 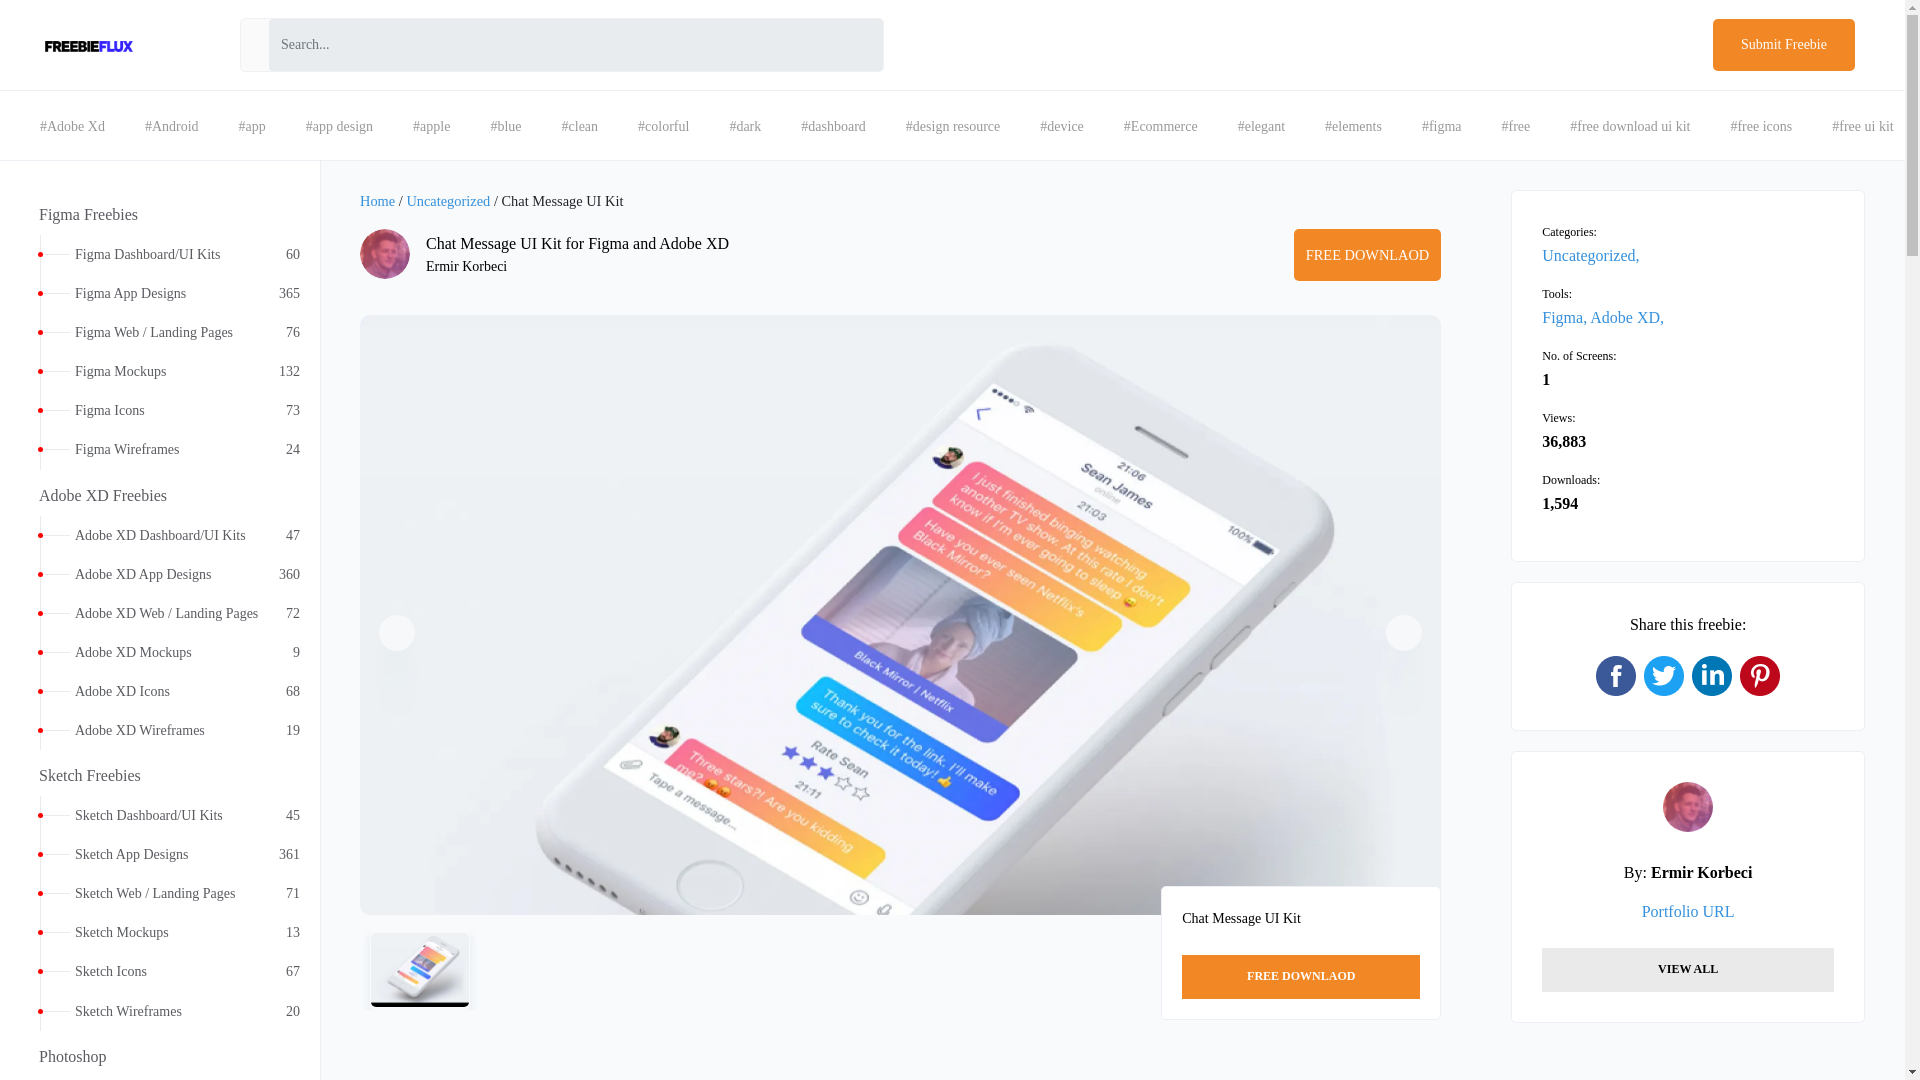 What do you see at coordinates (1761, 126) in the screenshot?
I see `Download freebies from dashboard tag` at bounding box center [1761, 126].